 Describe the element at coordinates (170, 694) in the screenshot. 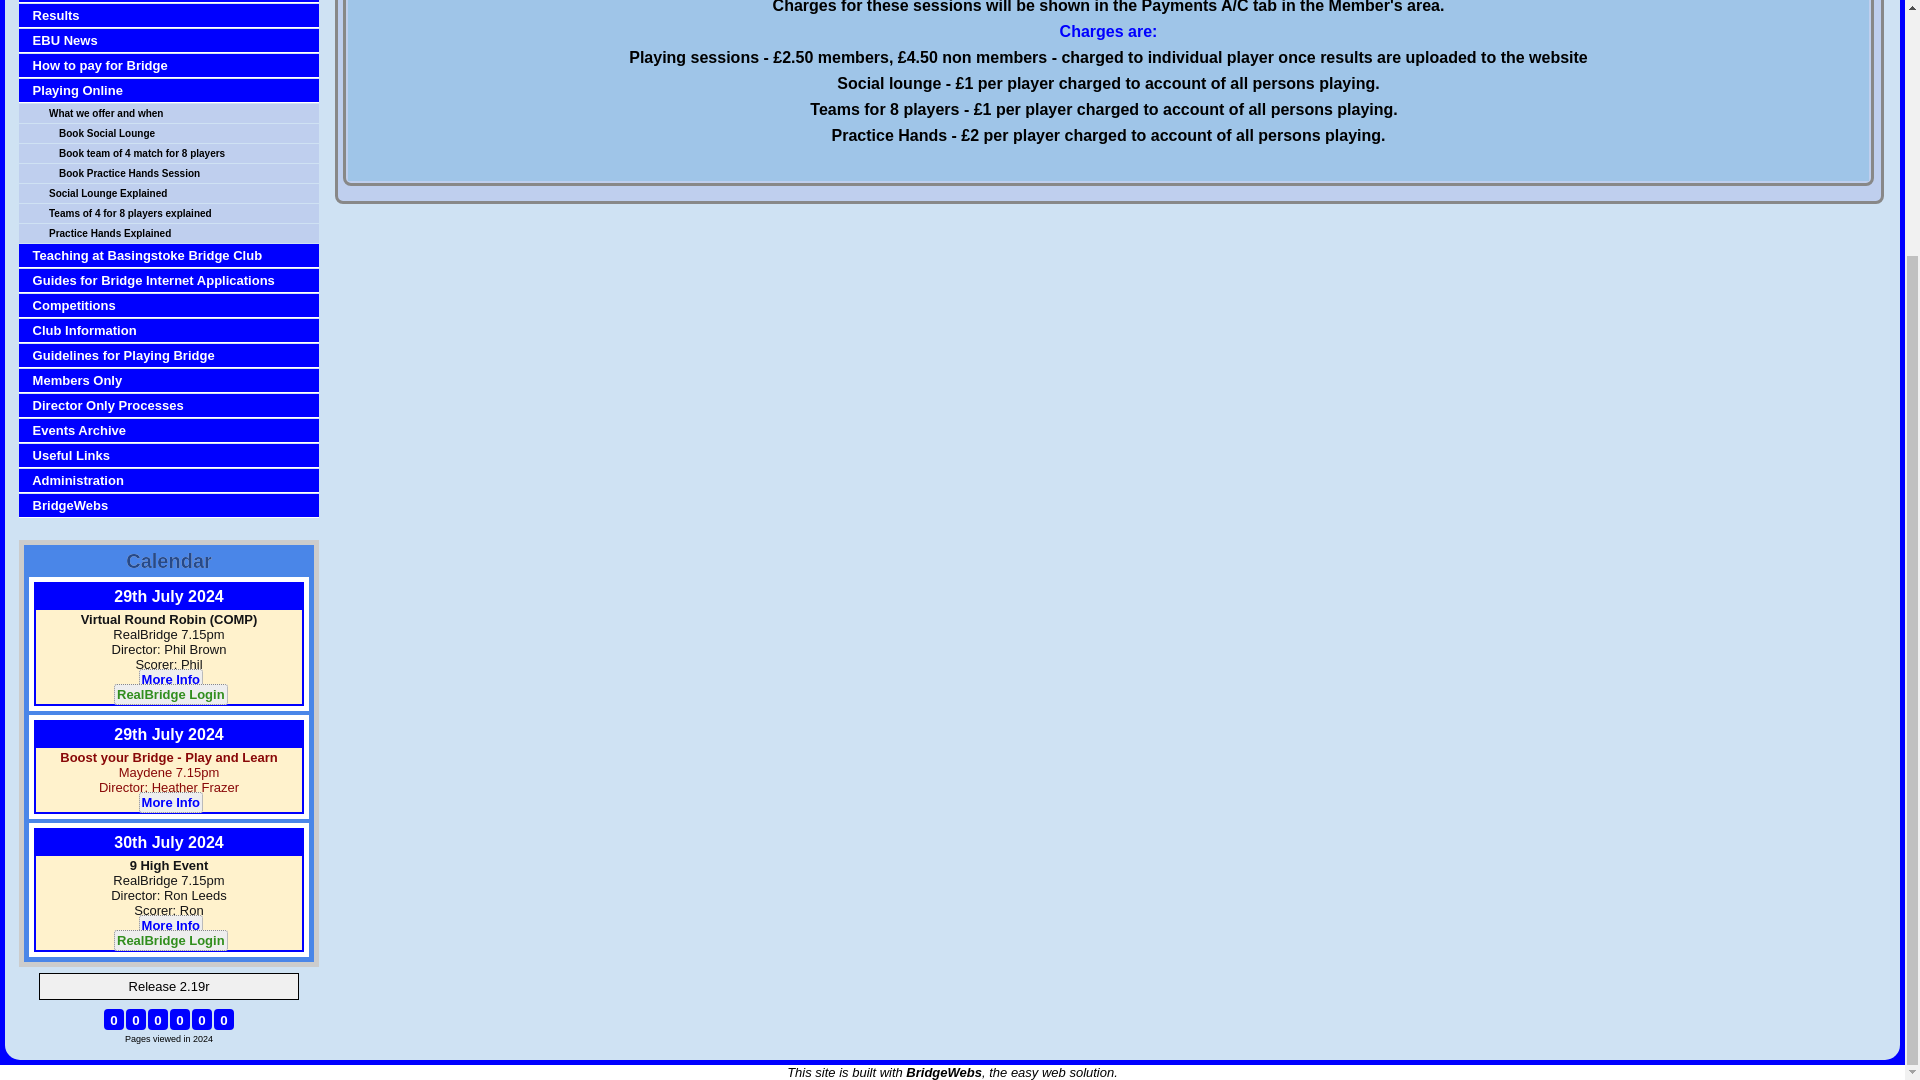

I see `RealBridge Login` at that location.